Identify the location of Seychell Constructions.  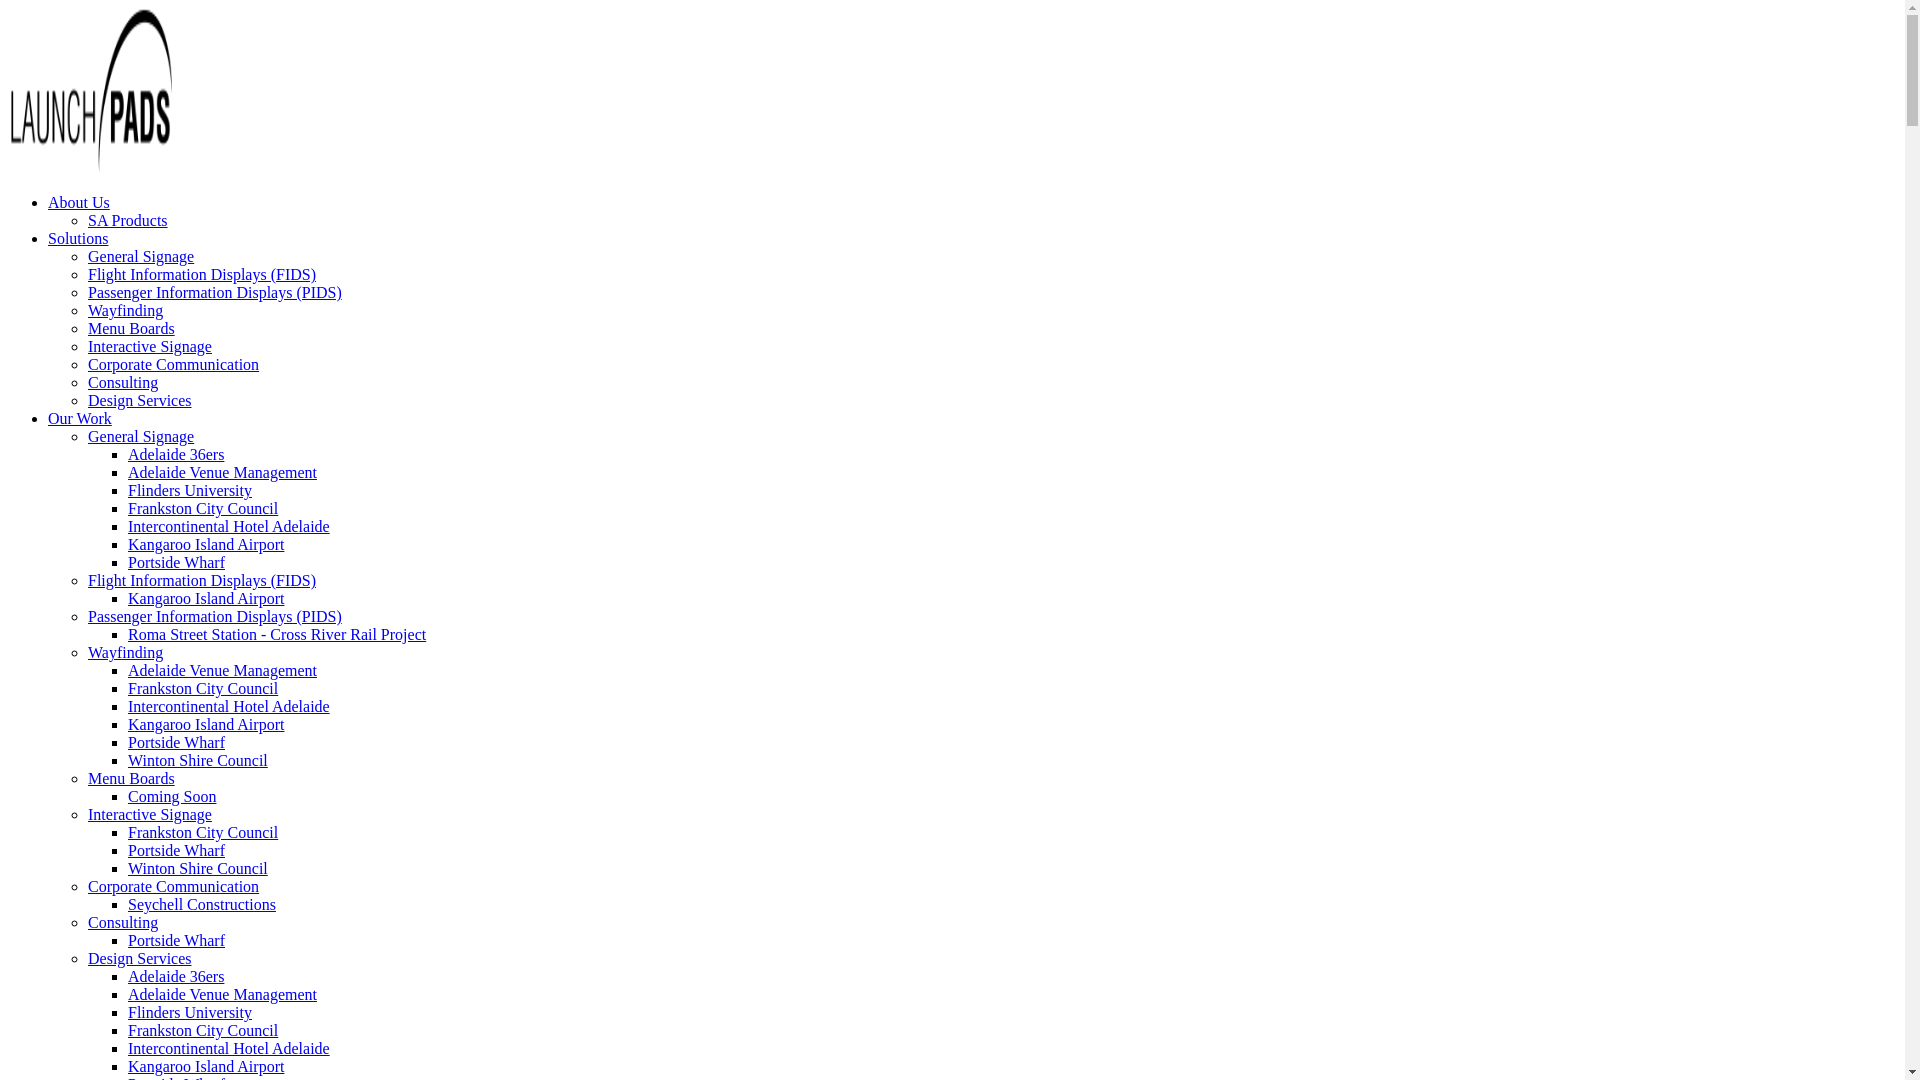
(202, 904).